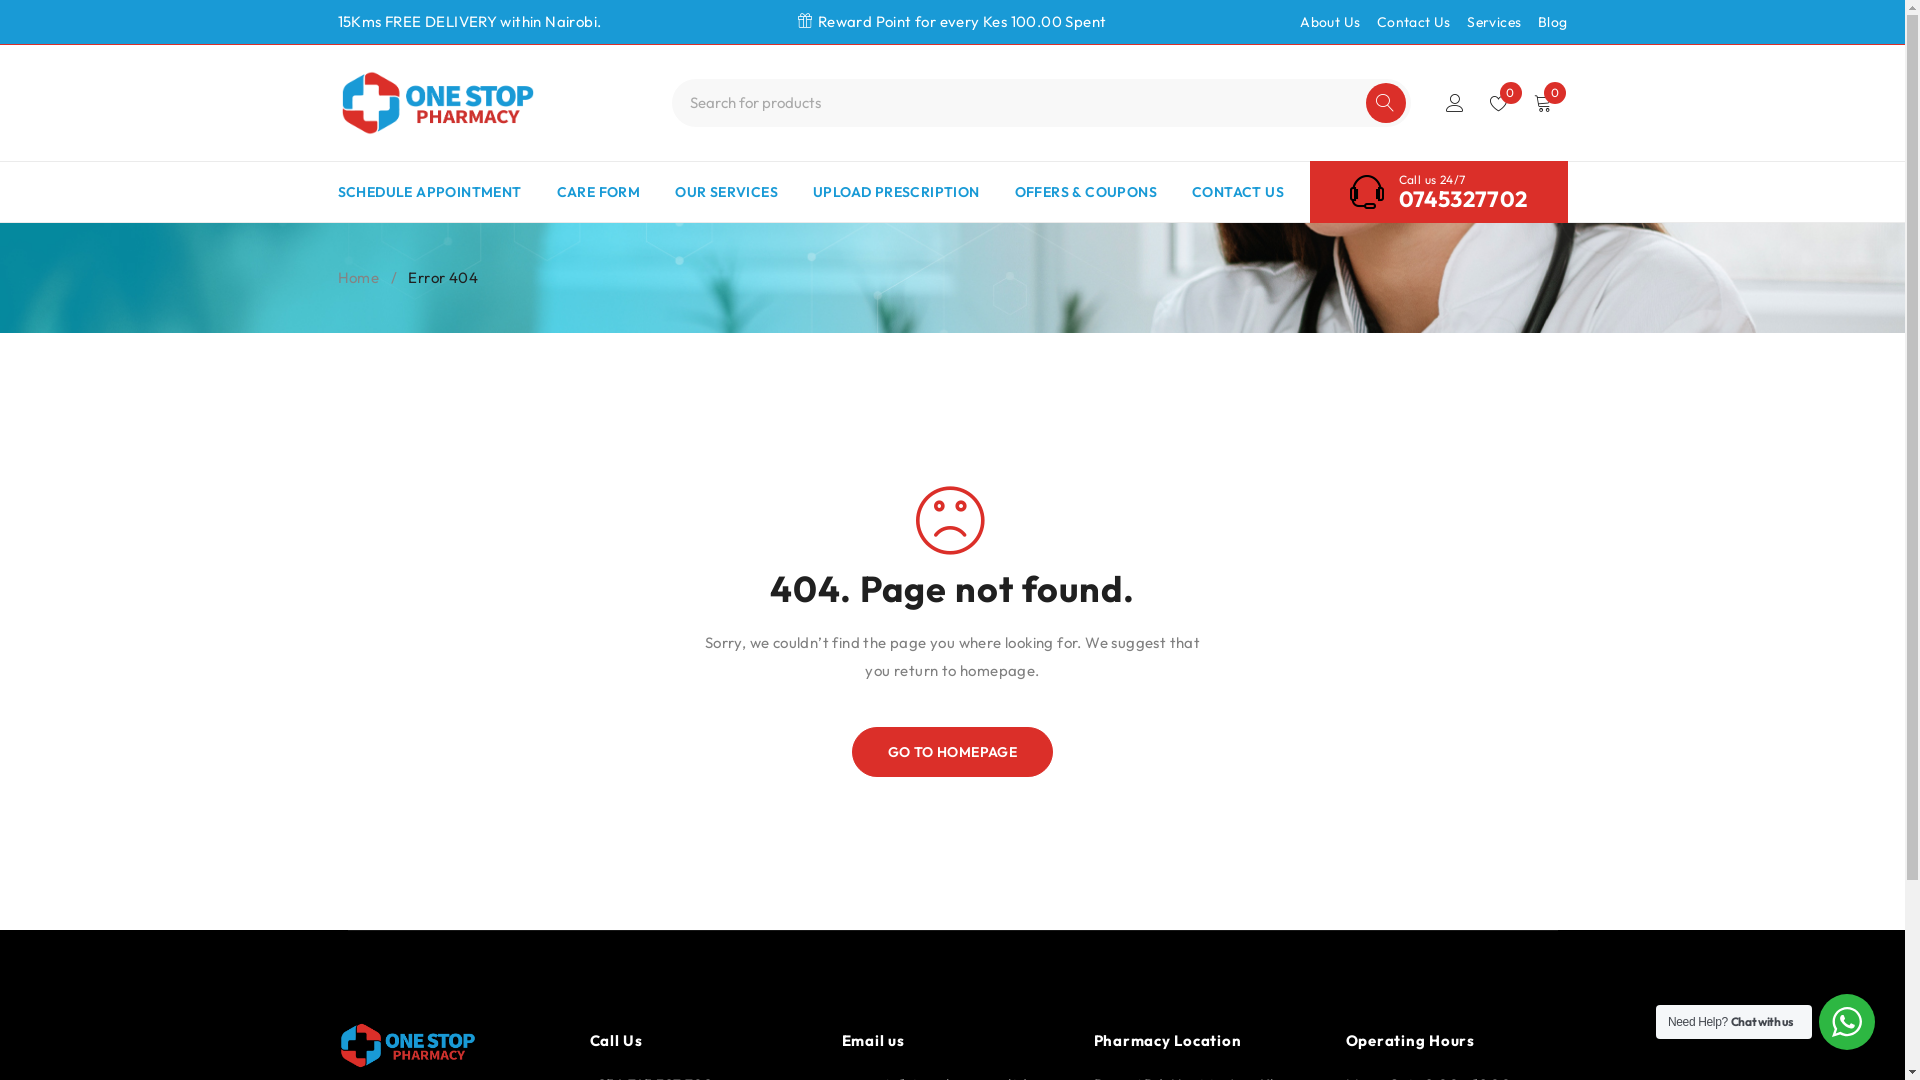 The image size is (1920, 1080). Describe the element at coordinates (430, 192) in the screenshot. I see `SCHEDULE APPOINTMENT` at that location.